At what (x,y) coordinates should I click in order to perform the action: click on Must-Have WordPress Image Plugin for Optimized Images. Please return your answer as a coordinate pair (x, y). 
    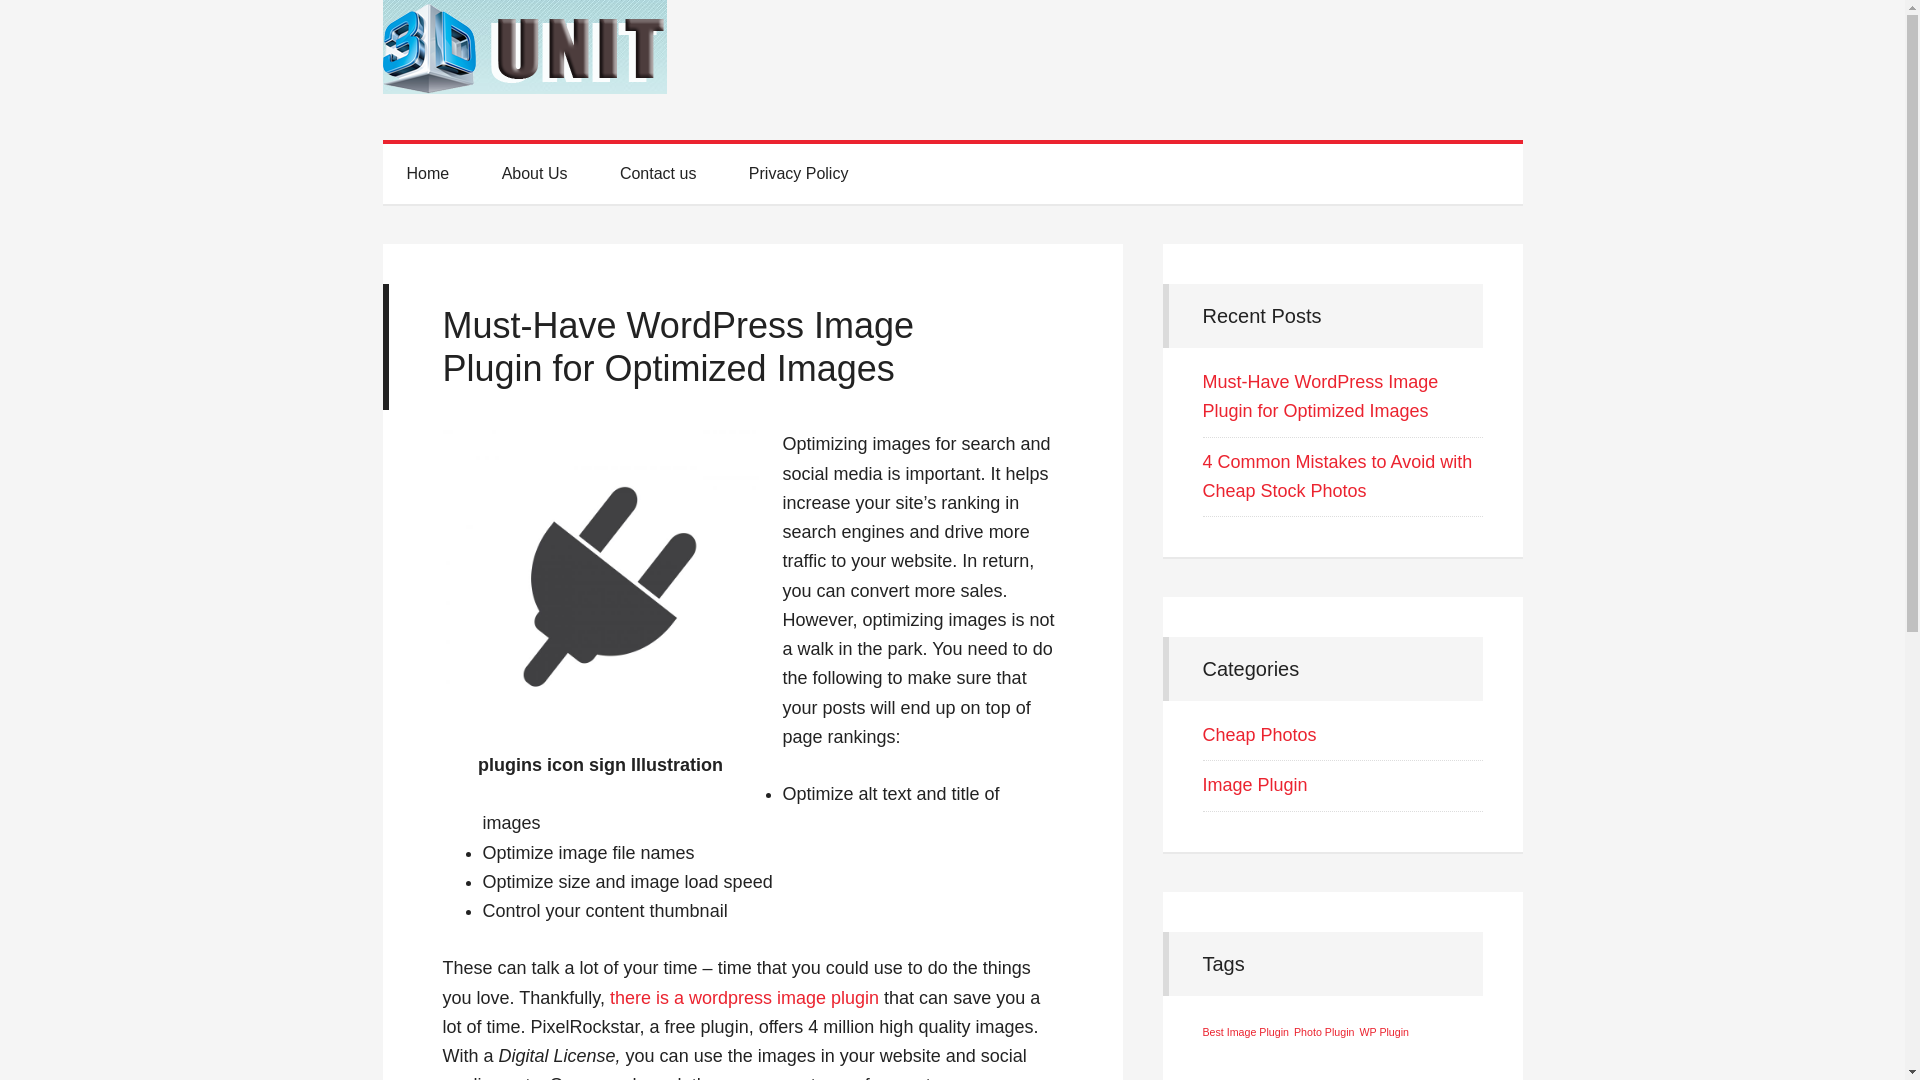
    Looking at the image, I should click on (1320, 396).